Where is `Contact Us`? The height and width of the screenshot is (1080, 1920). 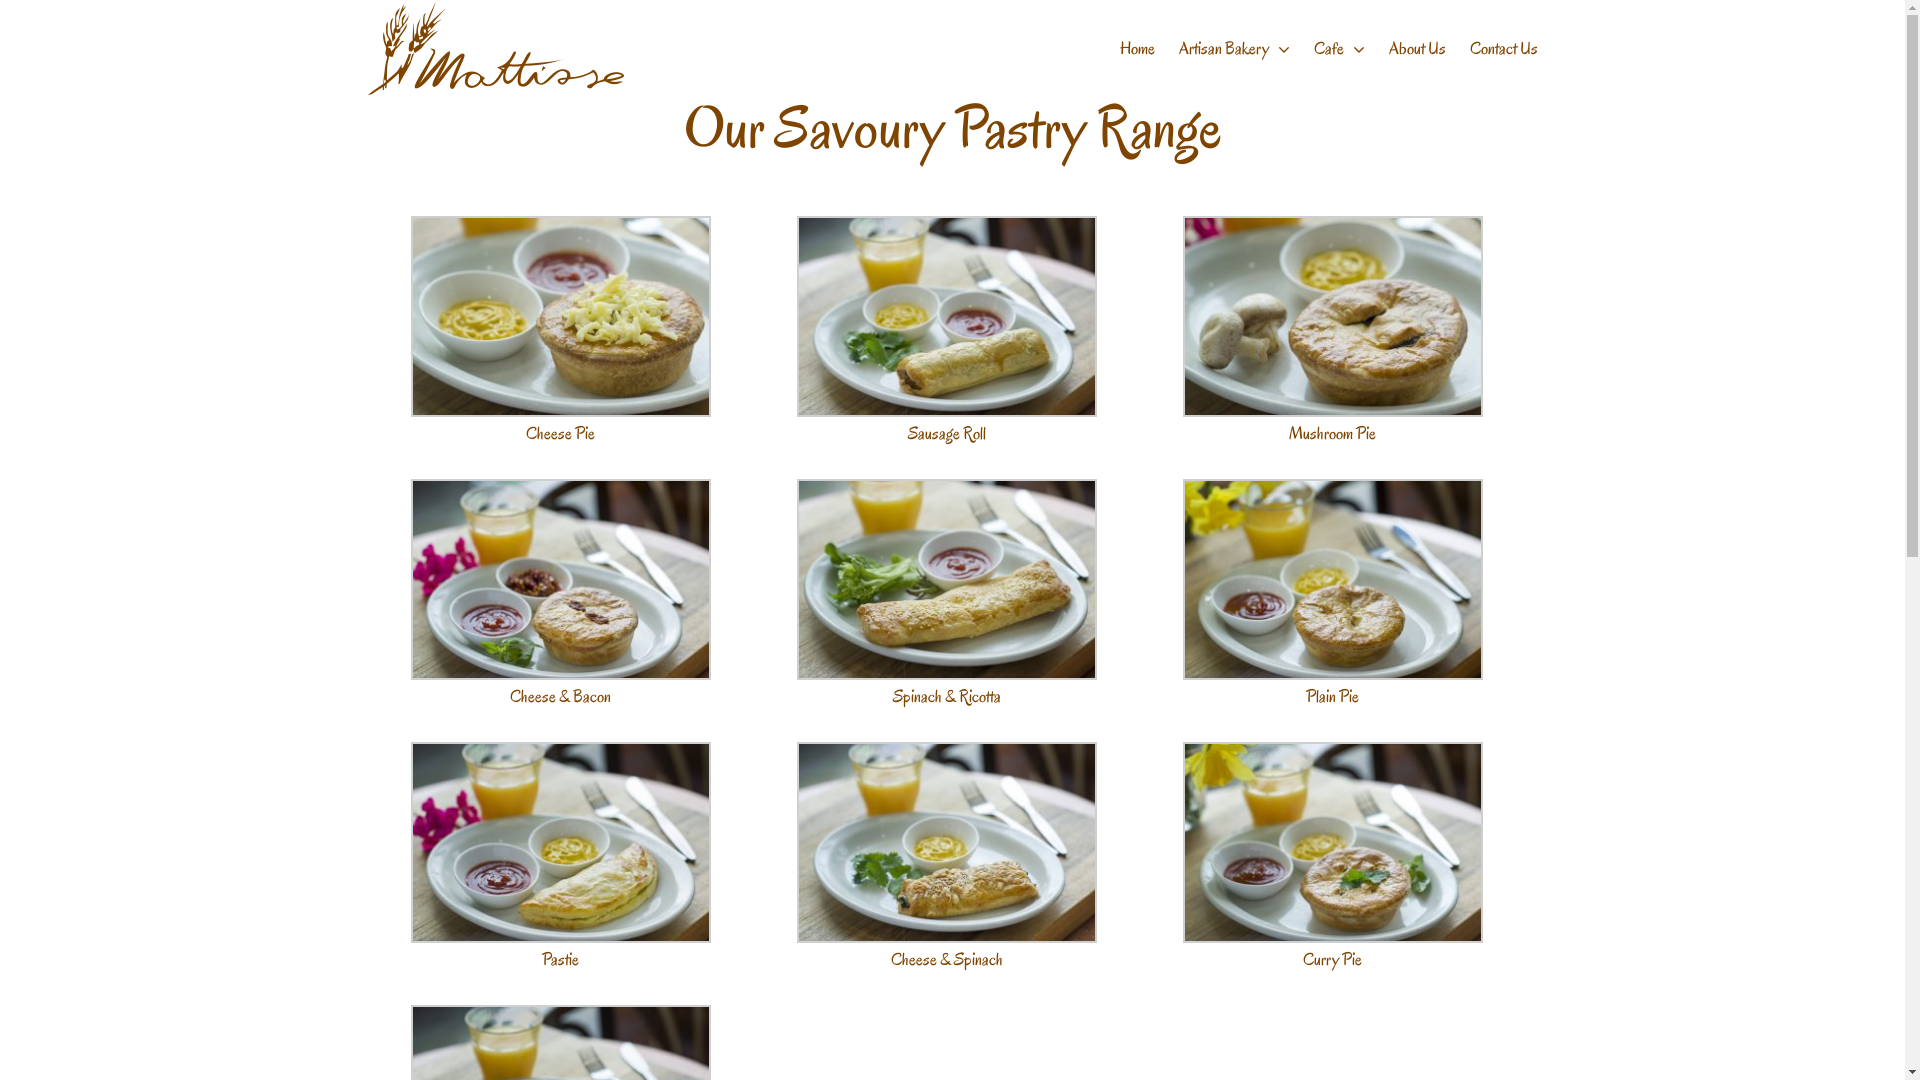 Contact Us is located at coordinates (1504, 49).